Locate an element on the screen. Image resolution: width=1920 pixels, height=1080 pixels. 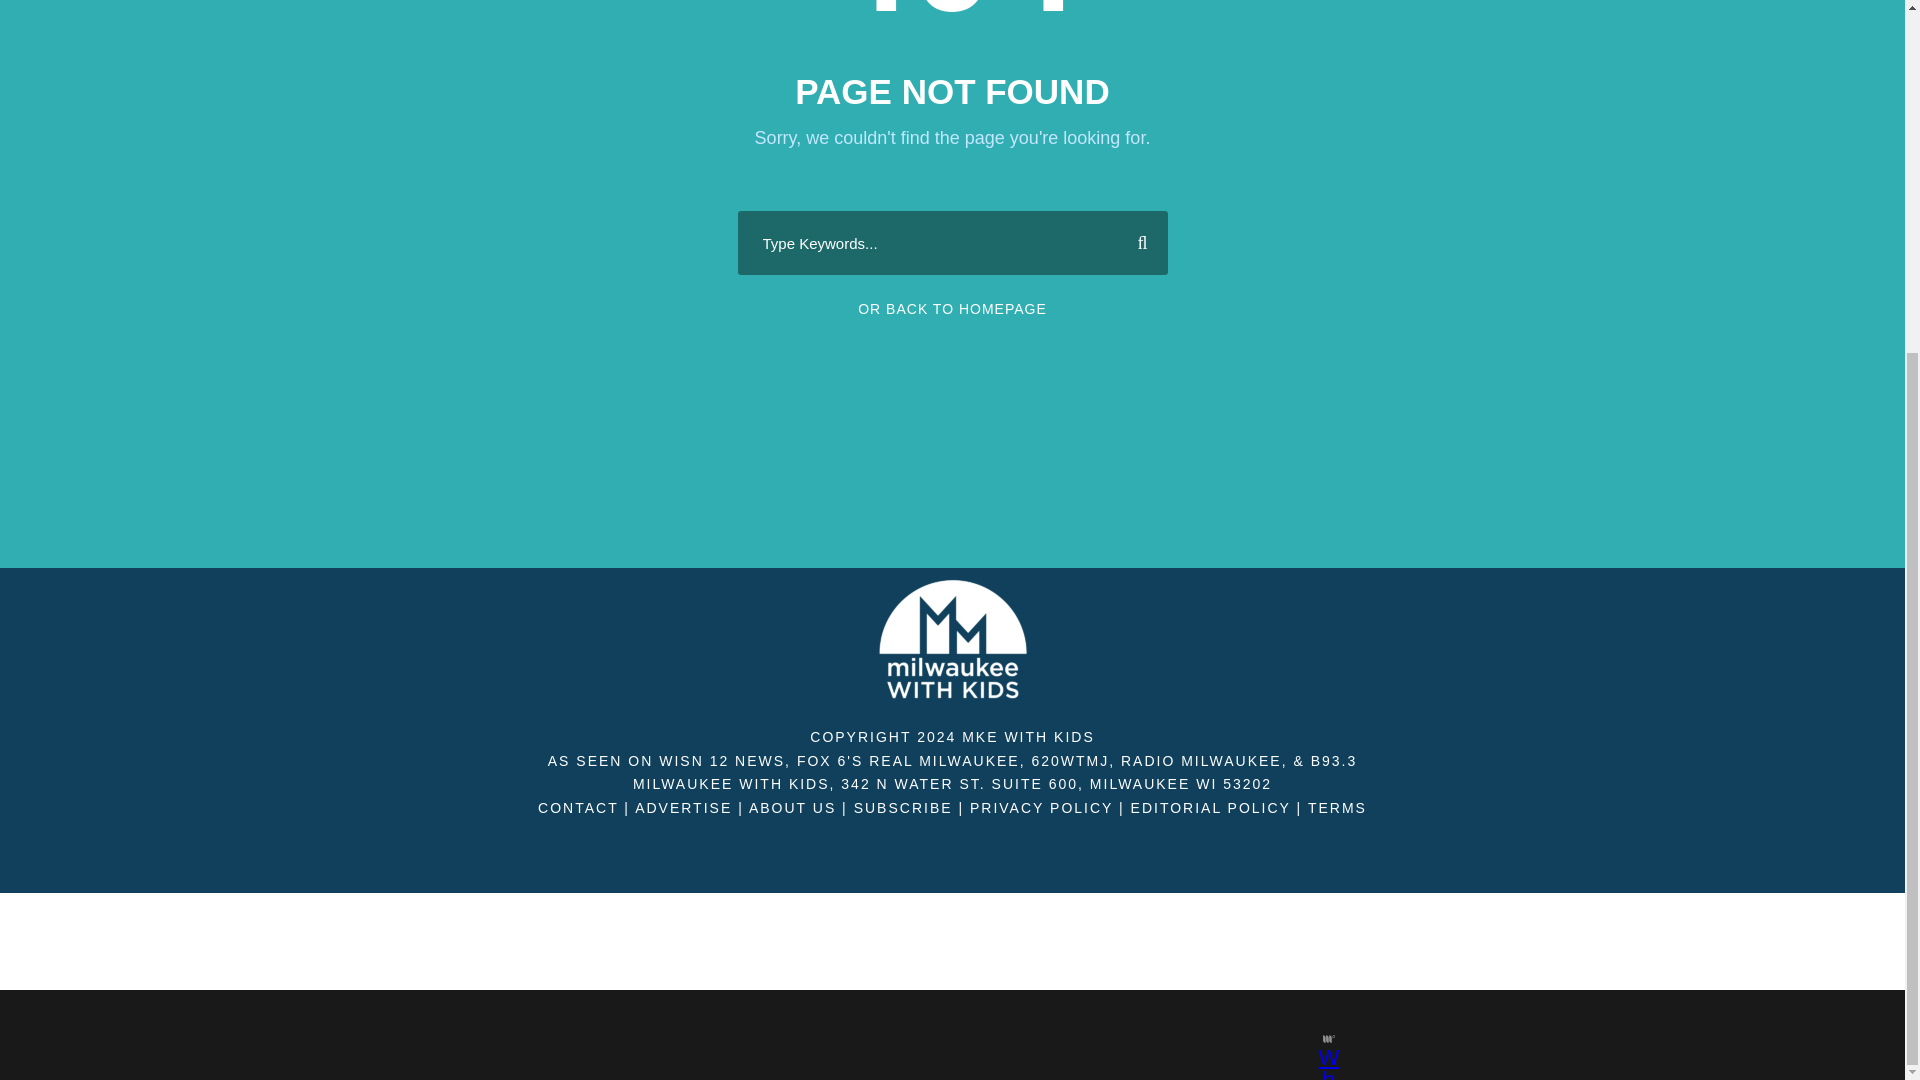
Search is located at coordinates (1134, 242).